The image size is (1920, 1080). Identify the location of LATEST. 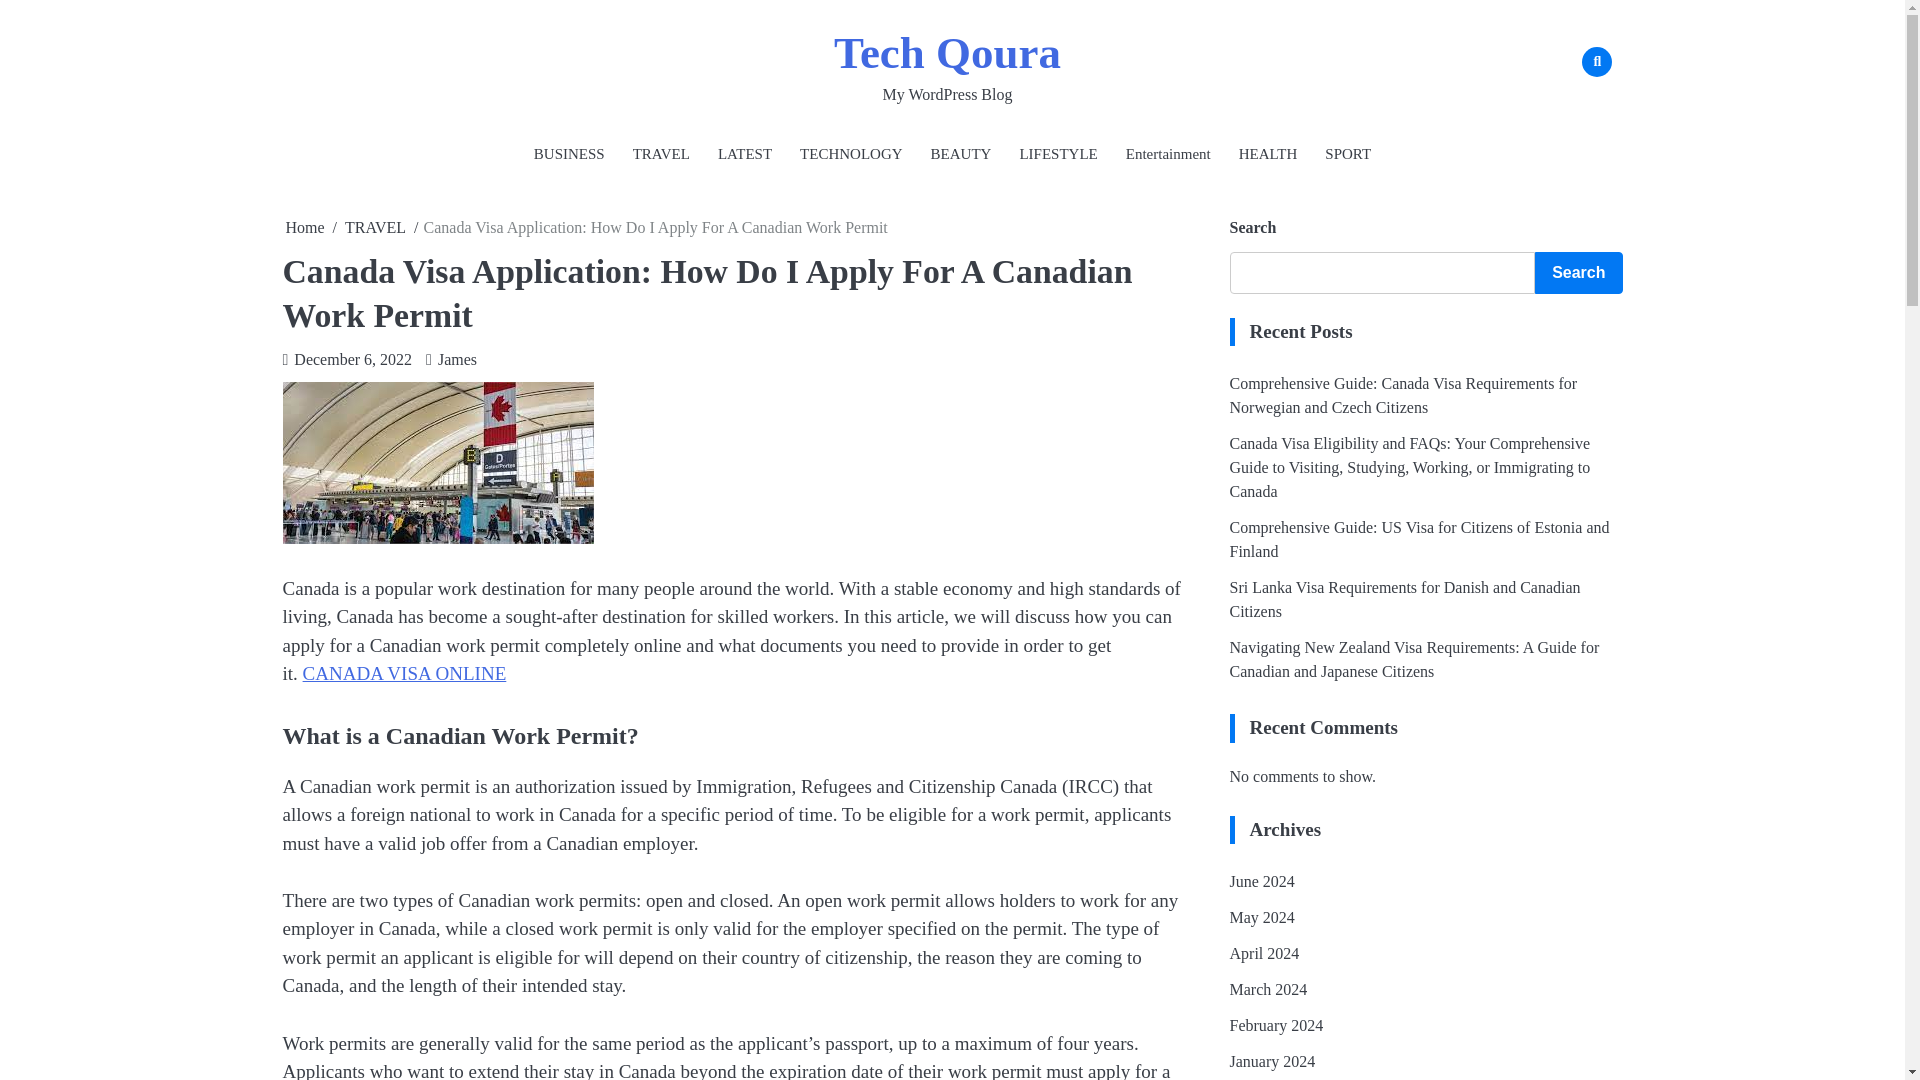
(744, 154).